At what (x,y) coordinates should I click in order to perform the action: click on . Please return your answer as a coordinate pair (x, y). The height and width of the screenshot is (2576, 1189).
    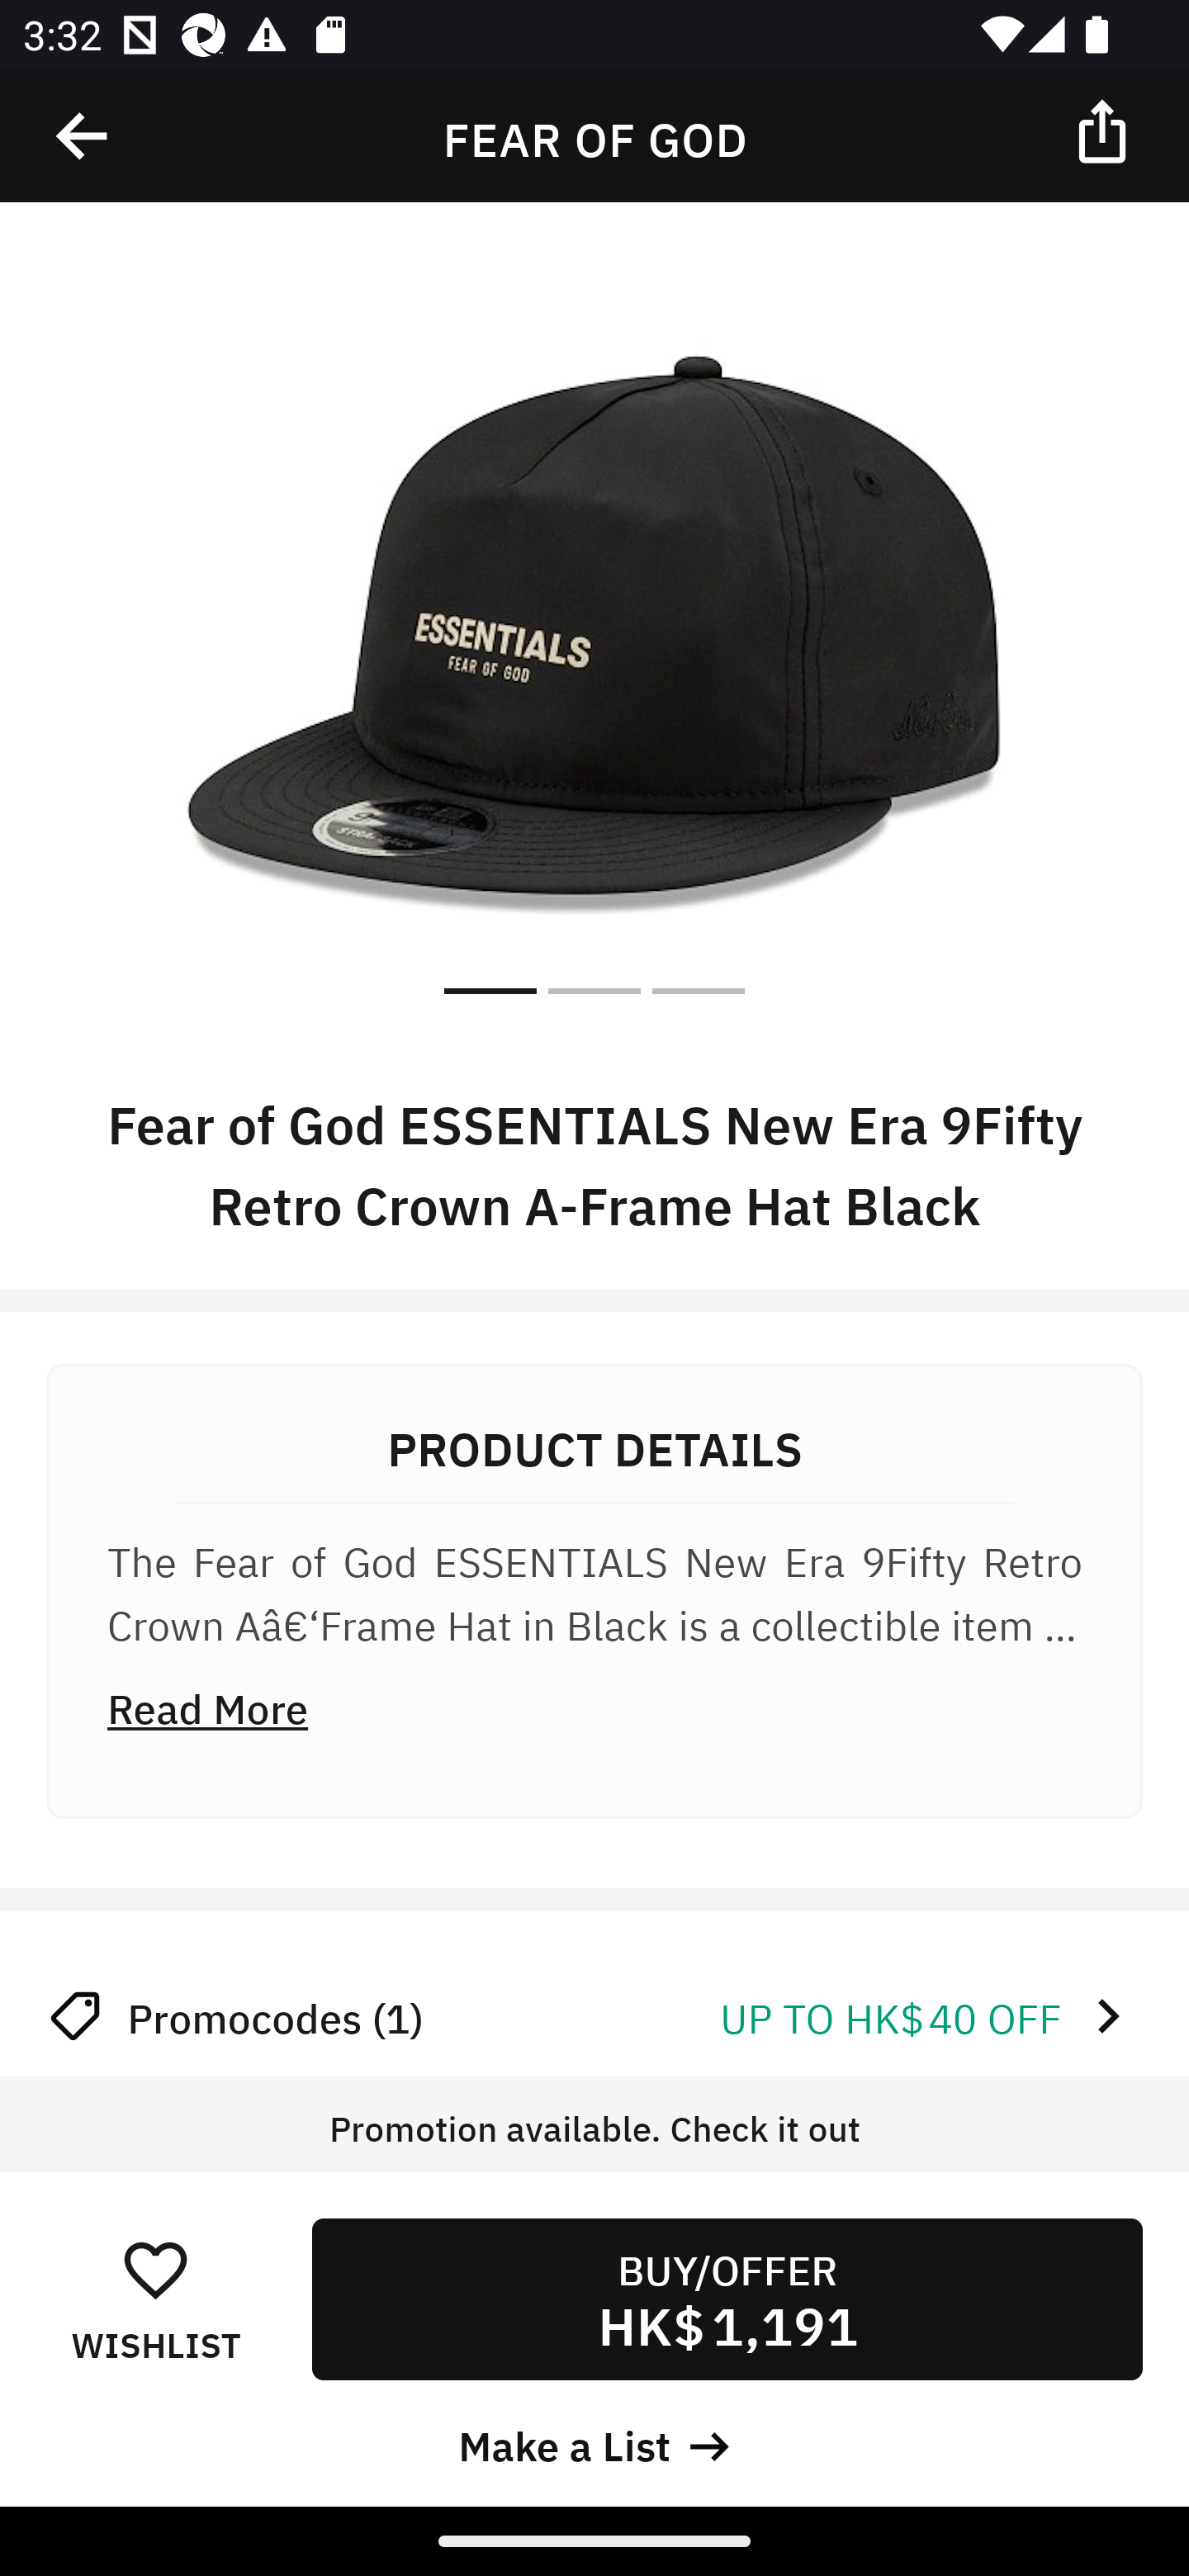
    Looking at the image, I should click on (83, 136).